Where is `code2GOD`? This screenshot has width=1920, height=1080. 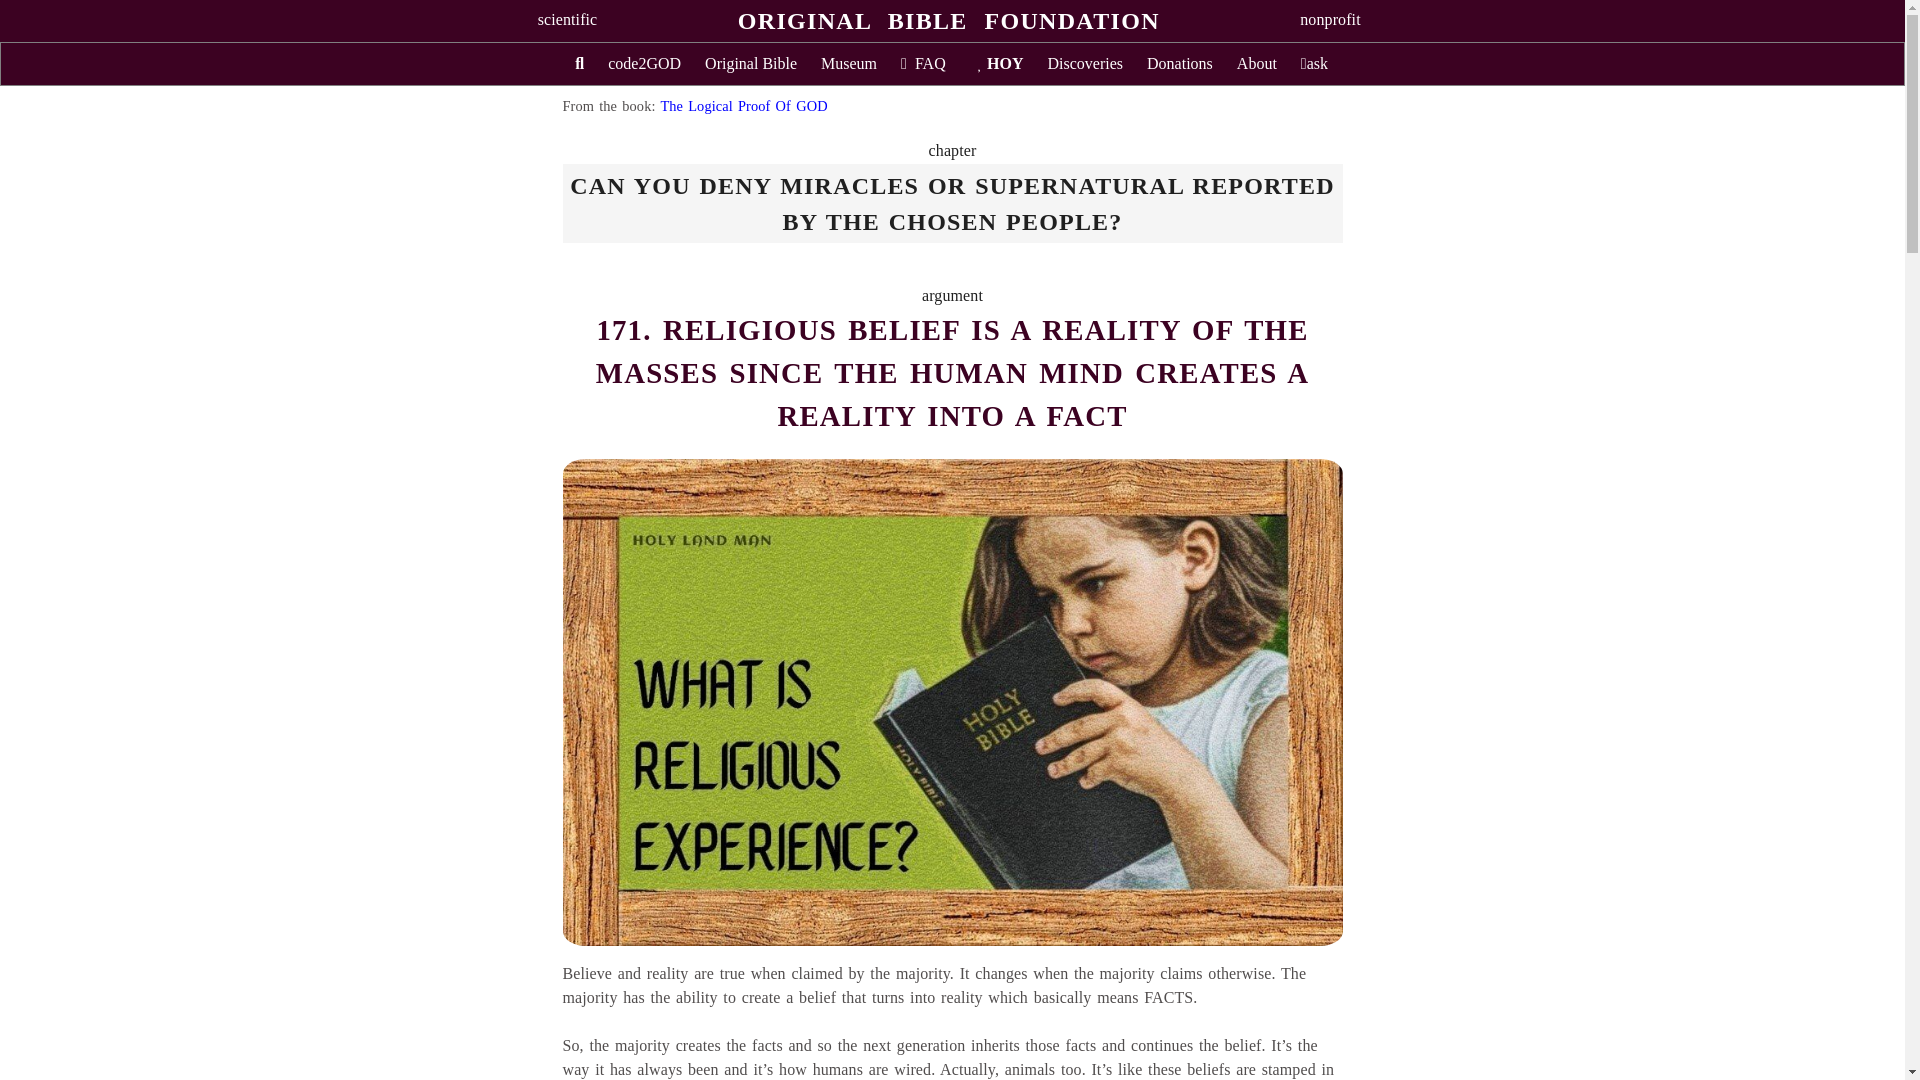
code2GOD is located at coordinates (644, 64).